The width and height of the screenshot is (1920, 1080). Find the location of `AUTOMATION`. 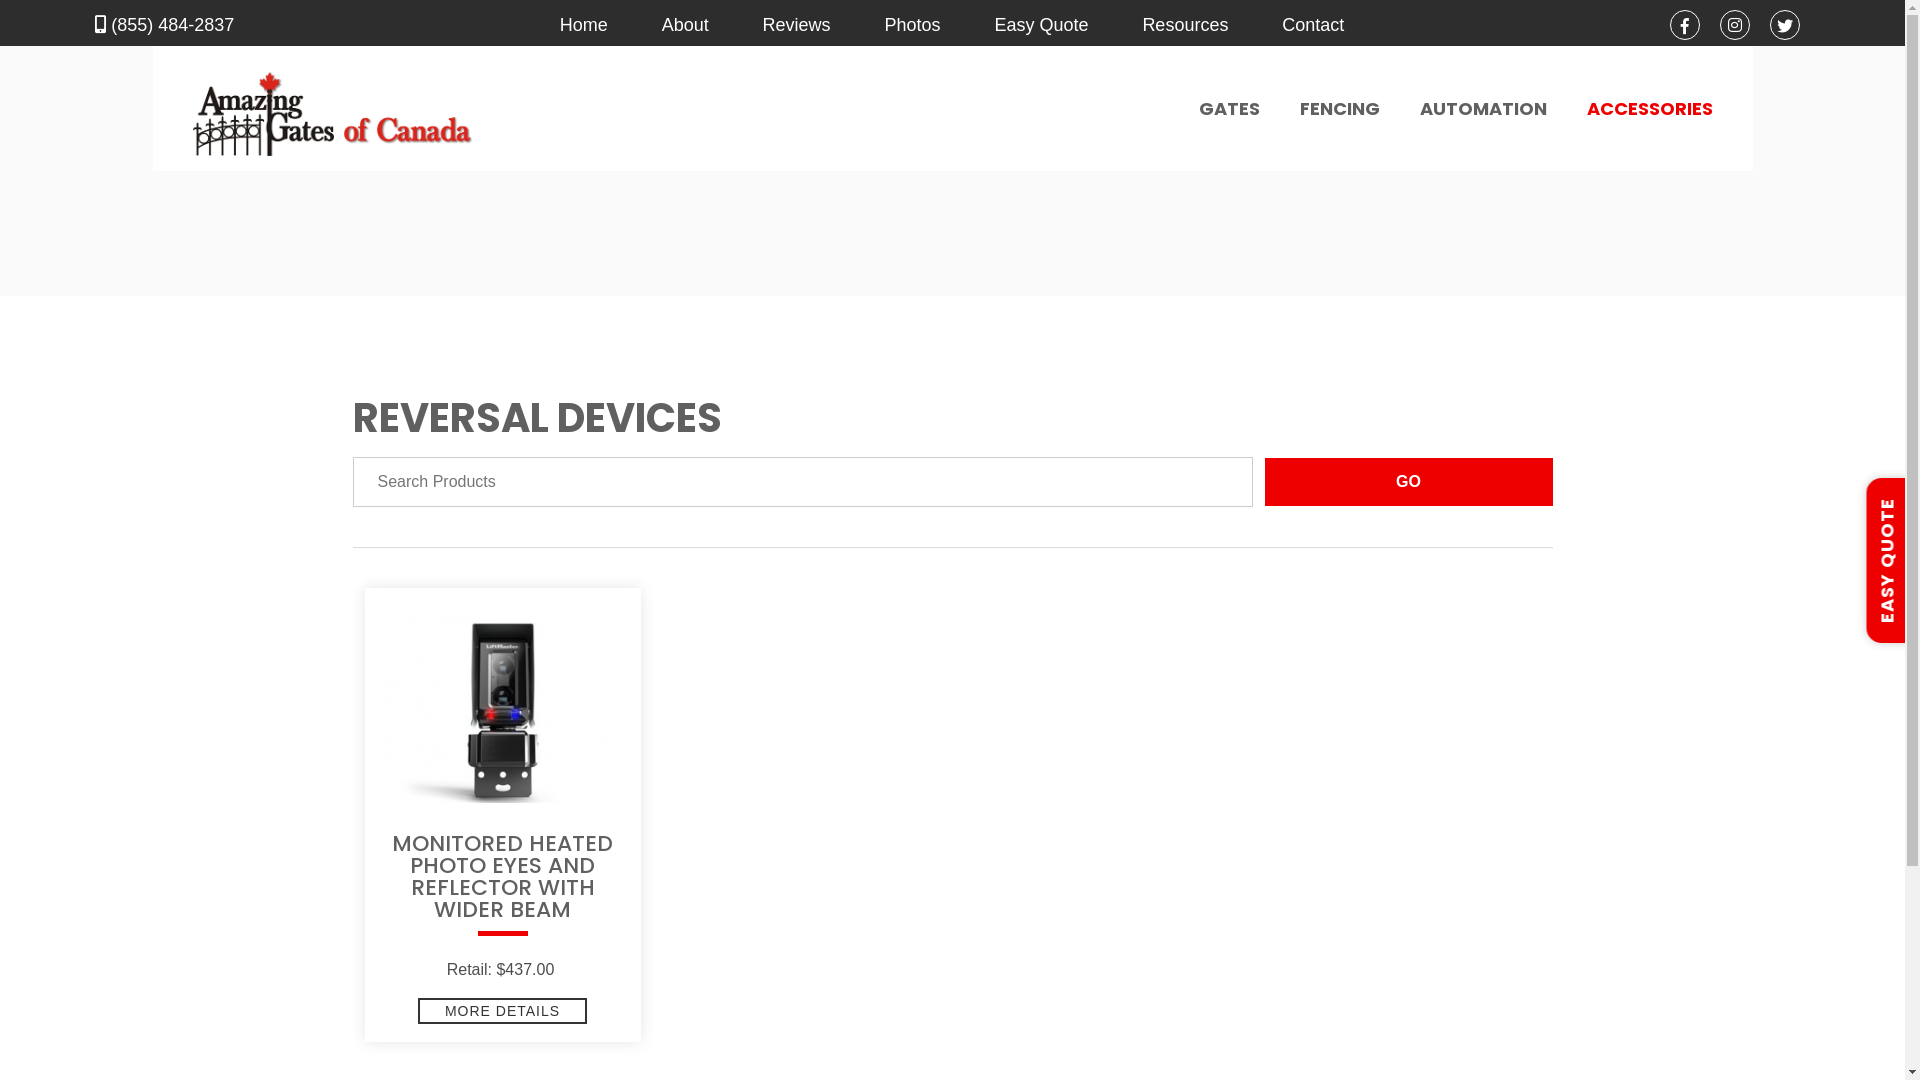

AUTOMATION is located at coordinates (1484, 109).